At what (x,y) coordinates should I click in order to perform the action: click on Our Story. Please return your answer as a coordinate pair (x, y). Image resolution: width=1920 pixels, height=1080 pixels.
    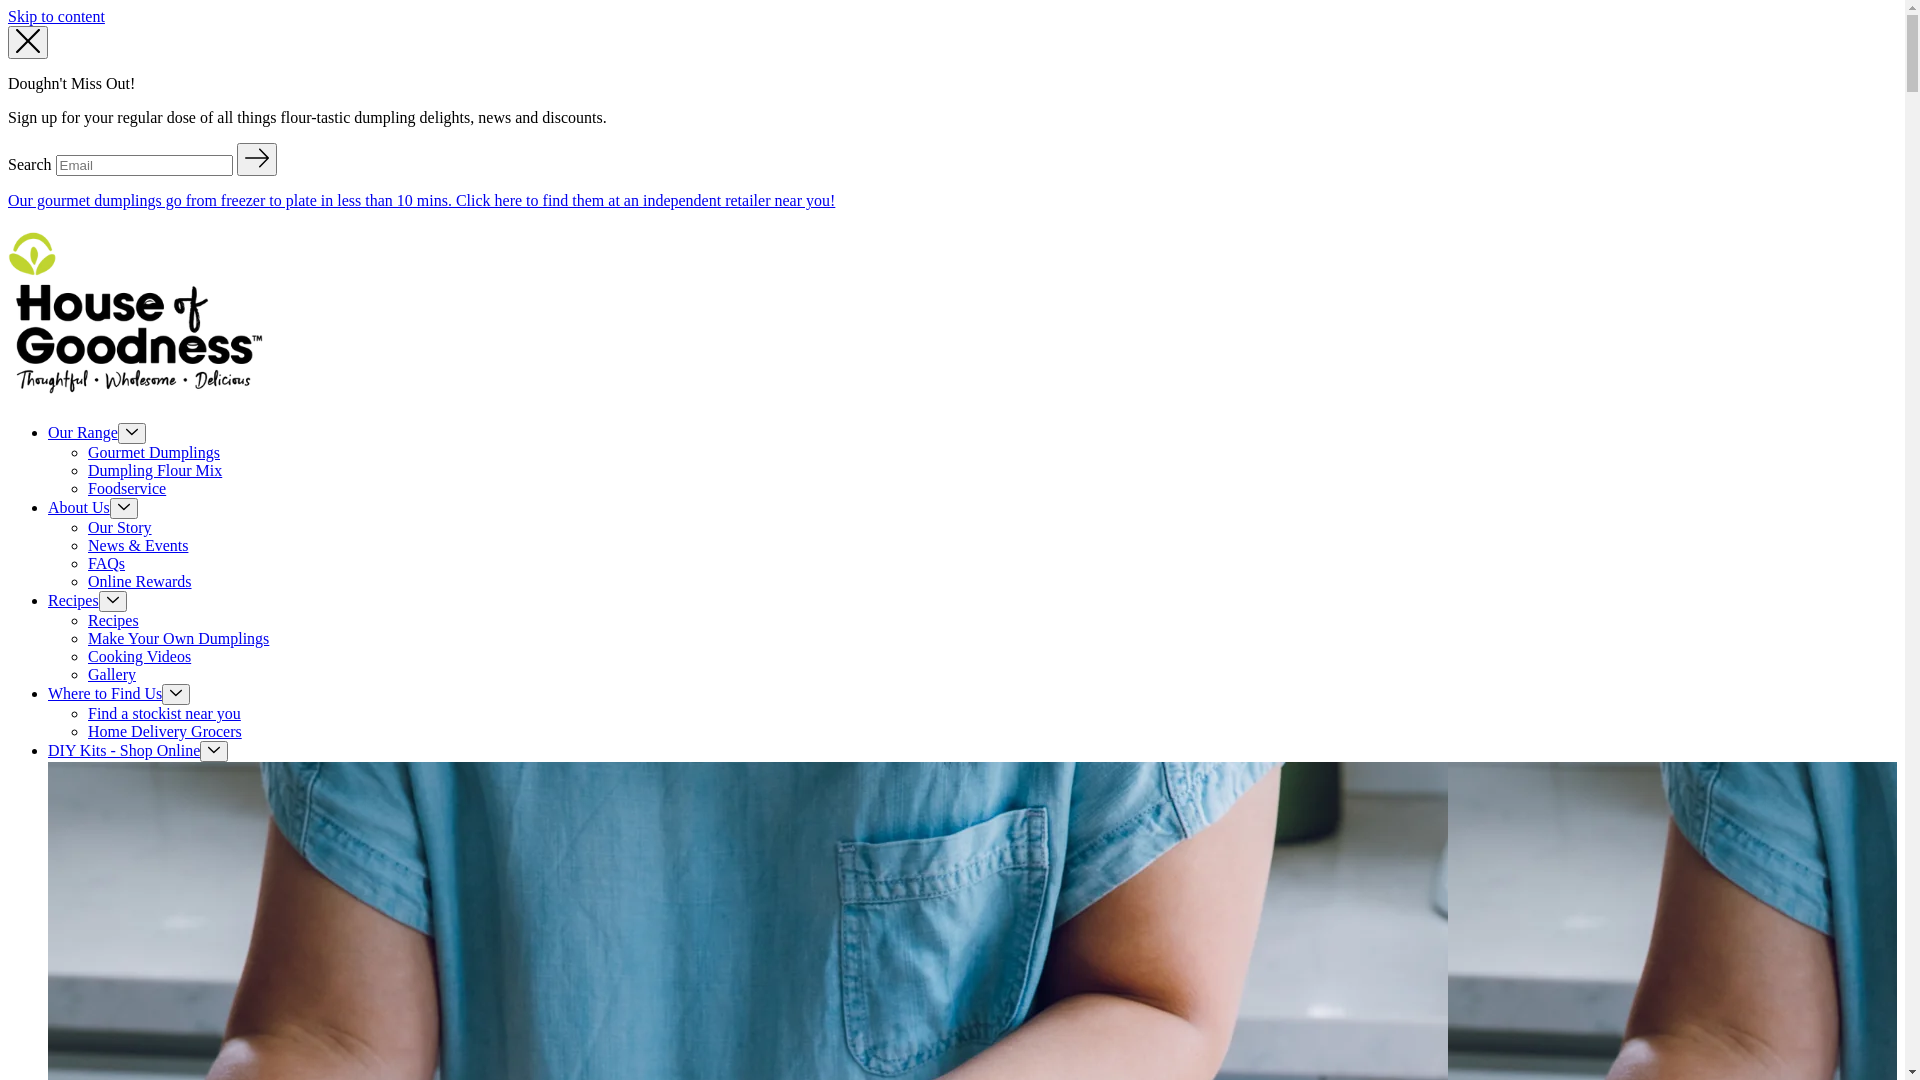
    Looking at the image, I should click on (120, 528).